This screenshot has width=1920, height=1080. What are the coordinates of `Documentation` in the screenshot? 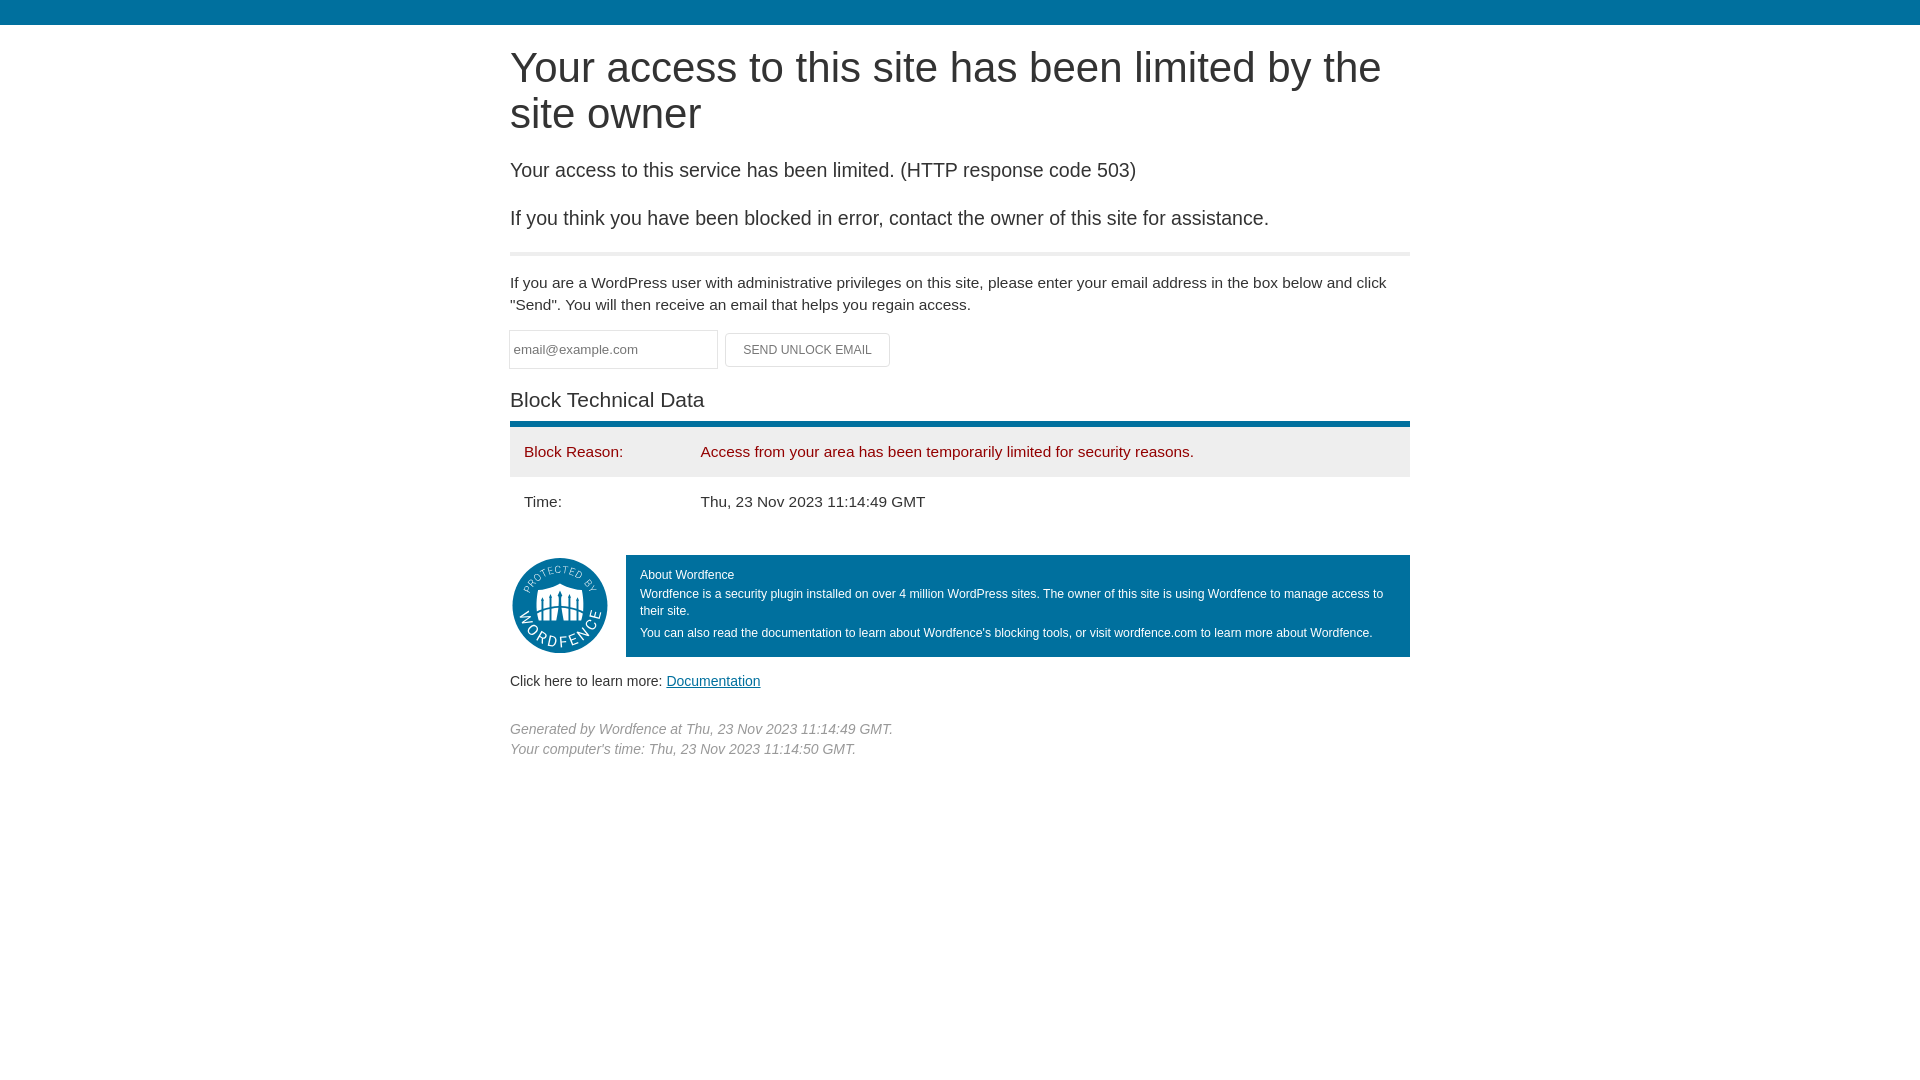 It's located at (713, 681).